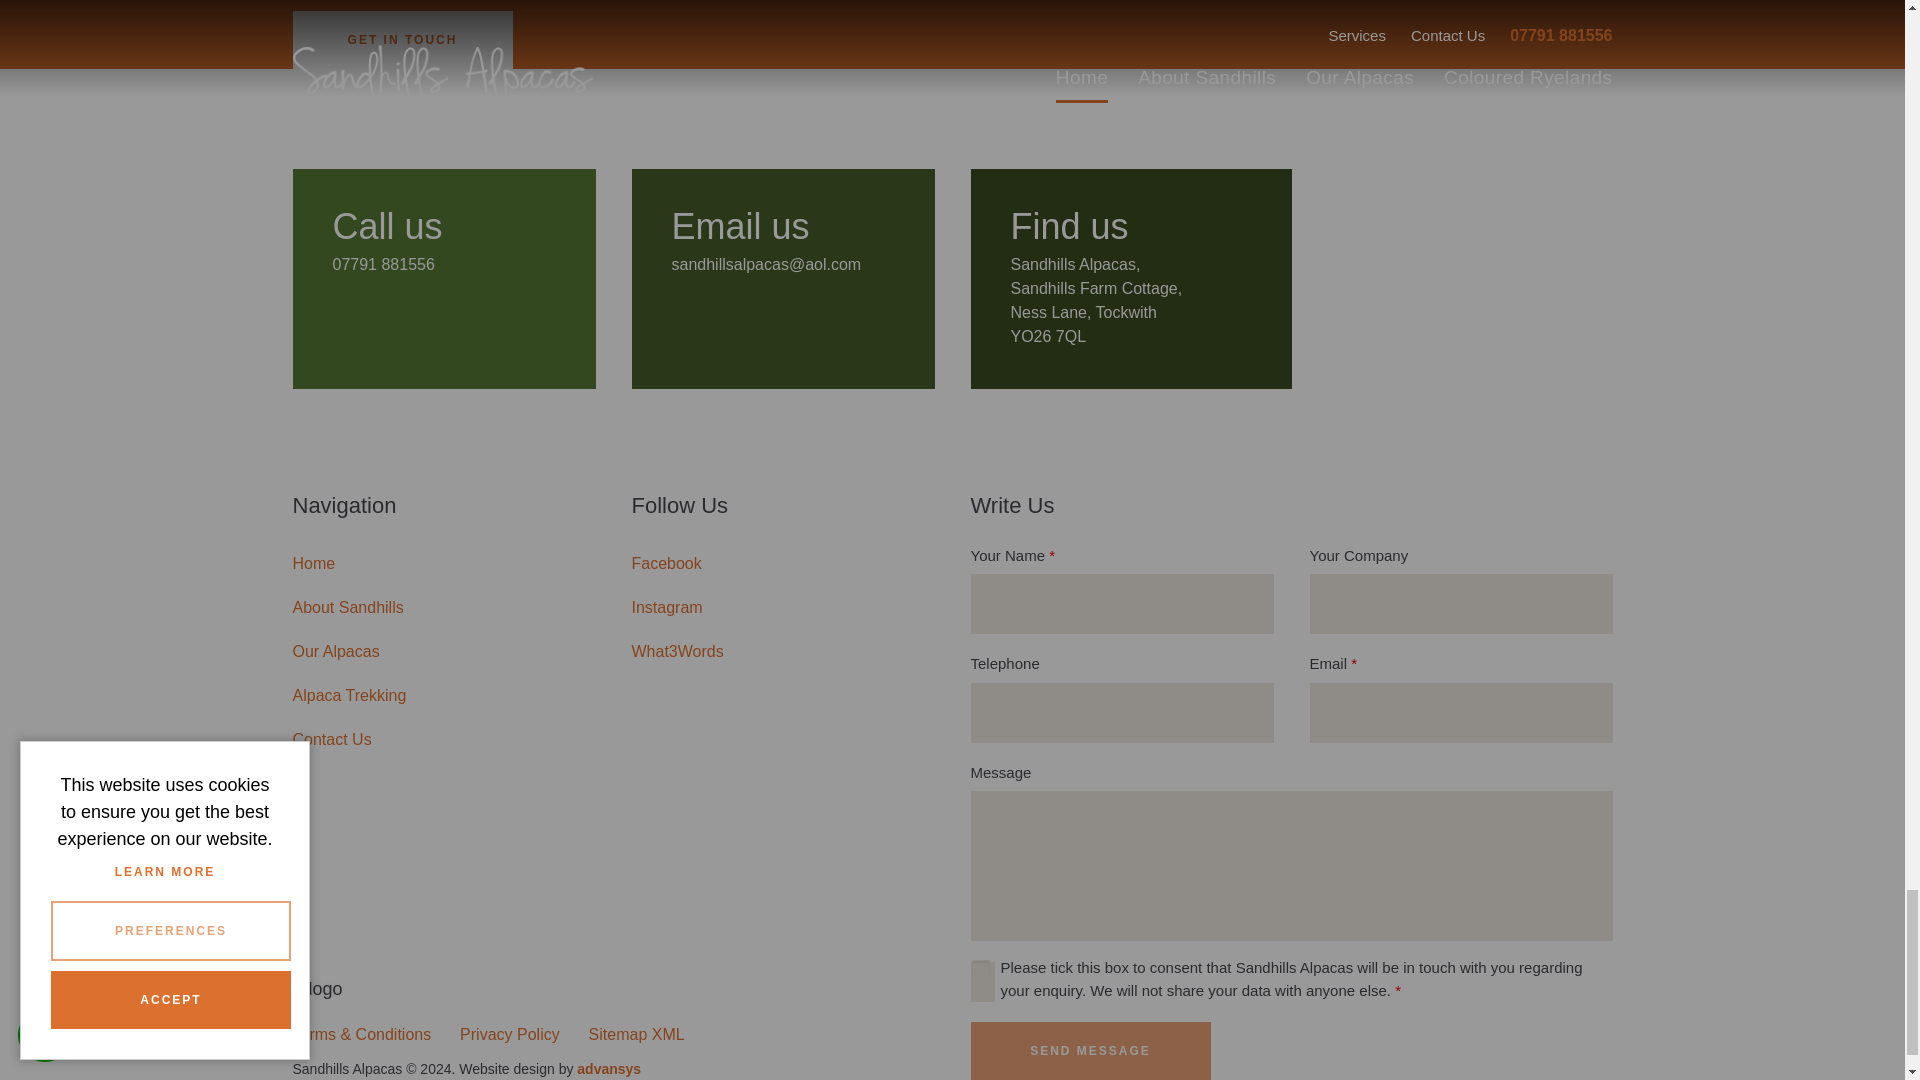 The image size is (1920, 1080). What do you see at coordinates (783, 564) in the screenshot?
I see `Facebook` at bounding box center [783, 564].